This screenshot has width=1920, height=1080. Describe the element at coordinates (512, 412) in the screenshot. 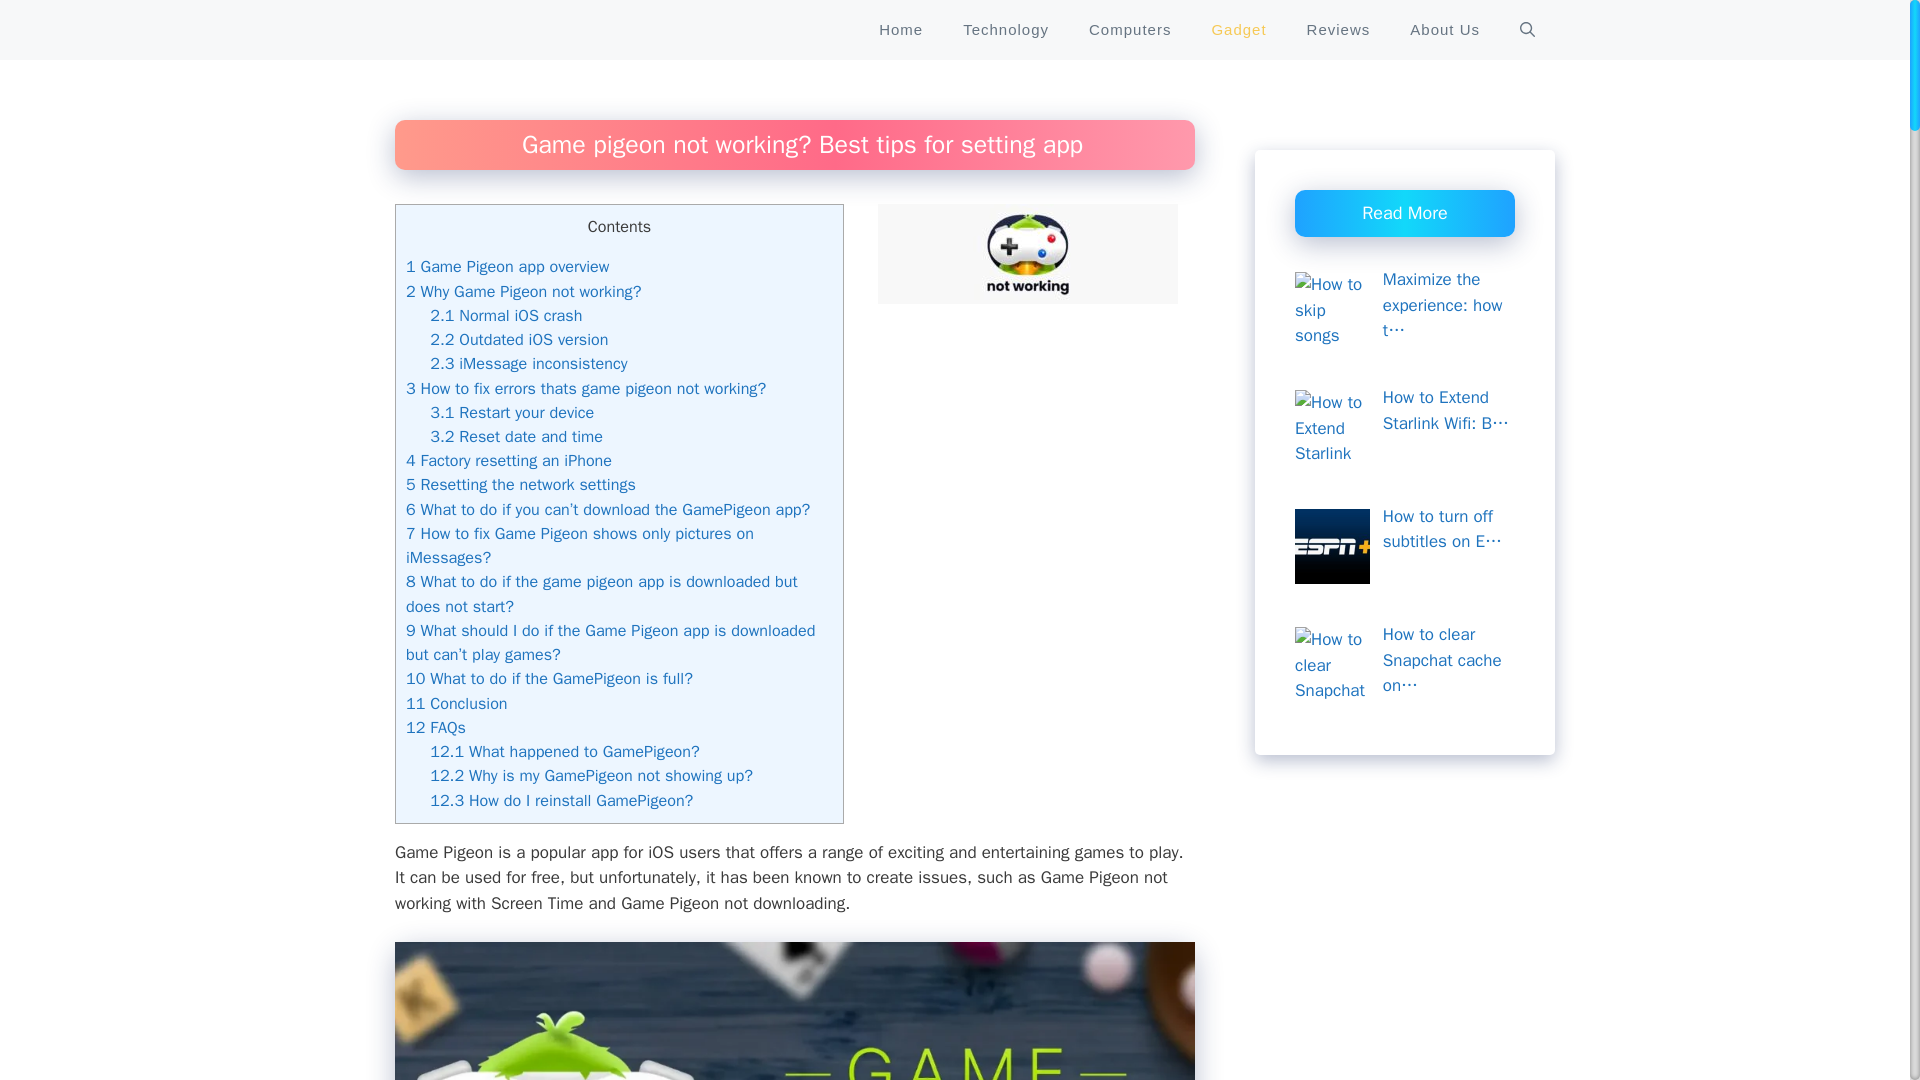

I see `3.1 Restart your device` at that location.